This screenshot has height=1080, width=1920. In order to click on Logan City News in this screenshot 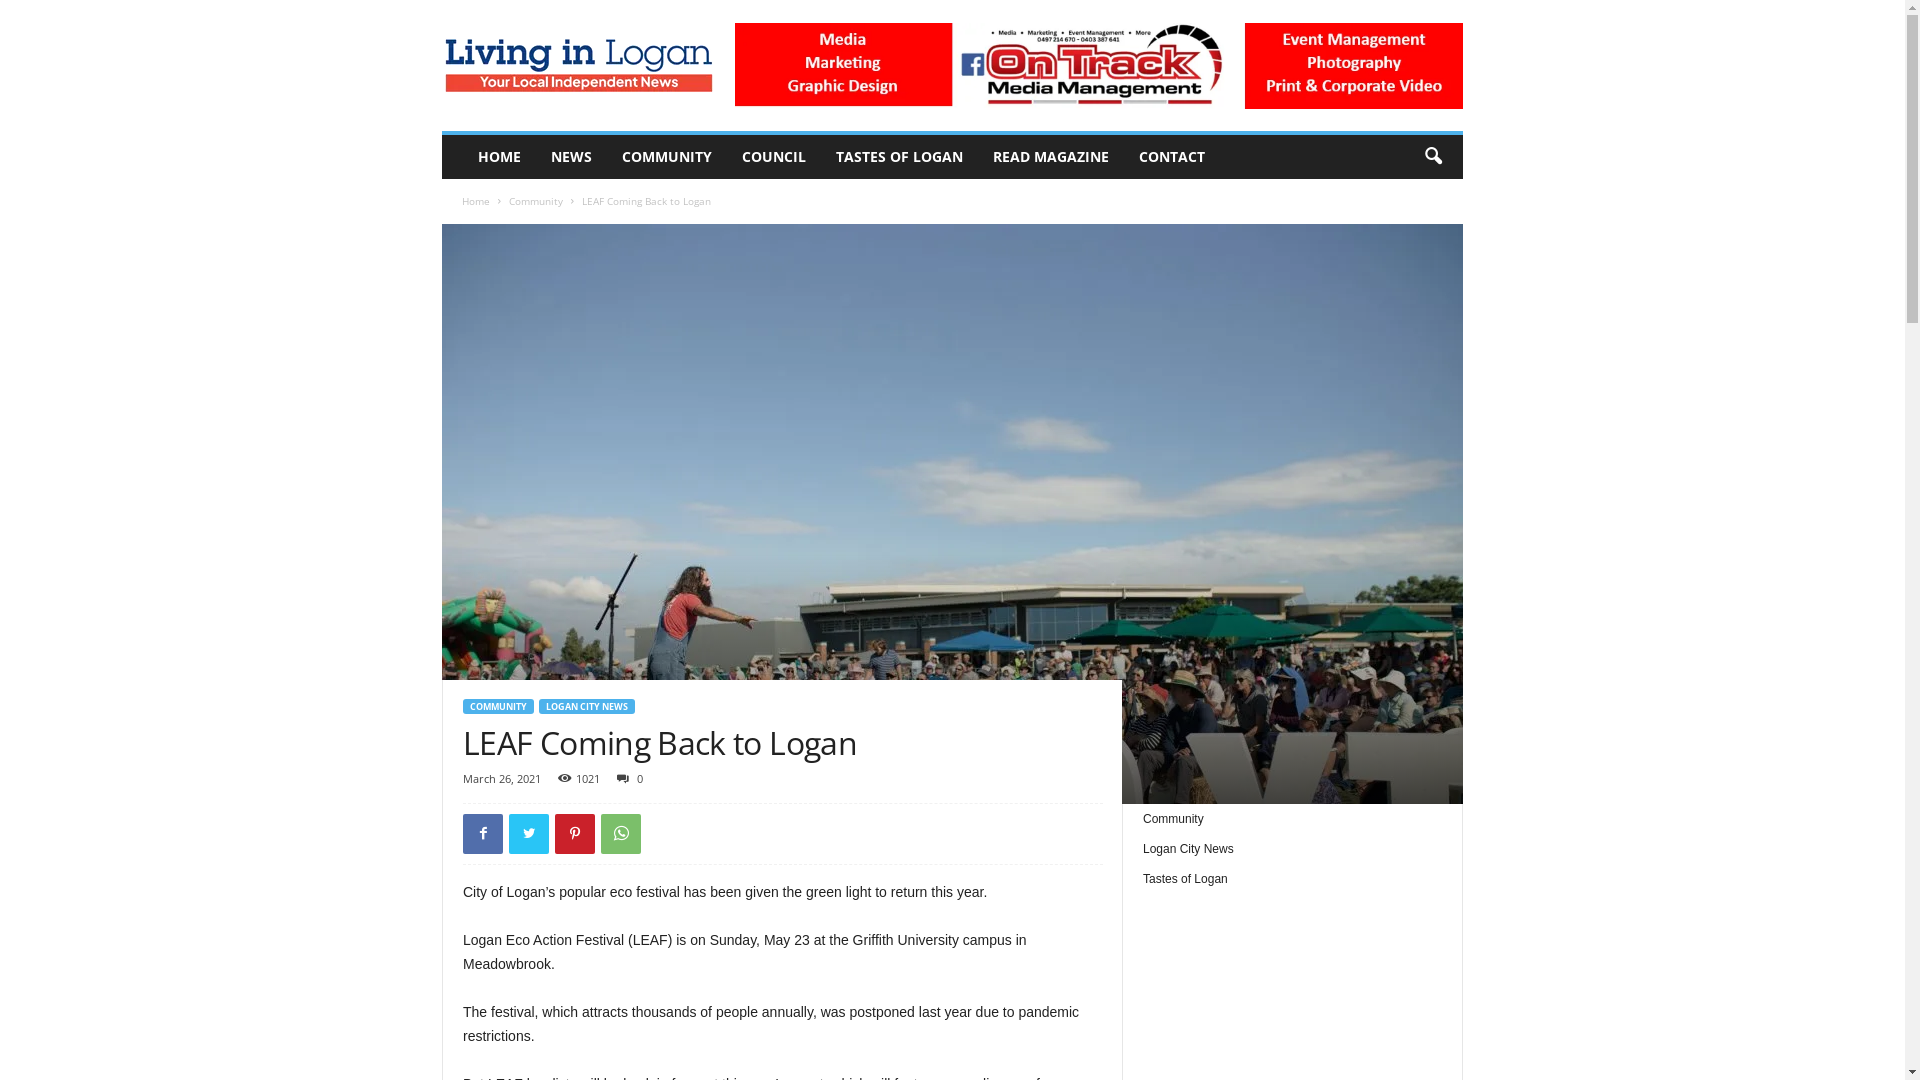, I will do `click(578, 66)`.